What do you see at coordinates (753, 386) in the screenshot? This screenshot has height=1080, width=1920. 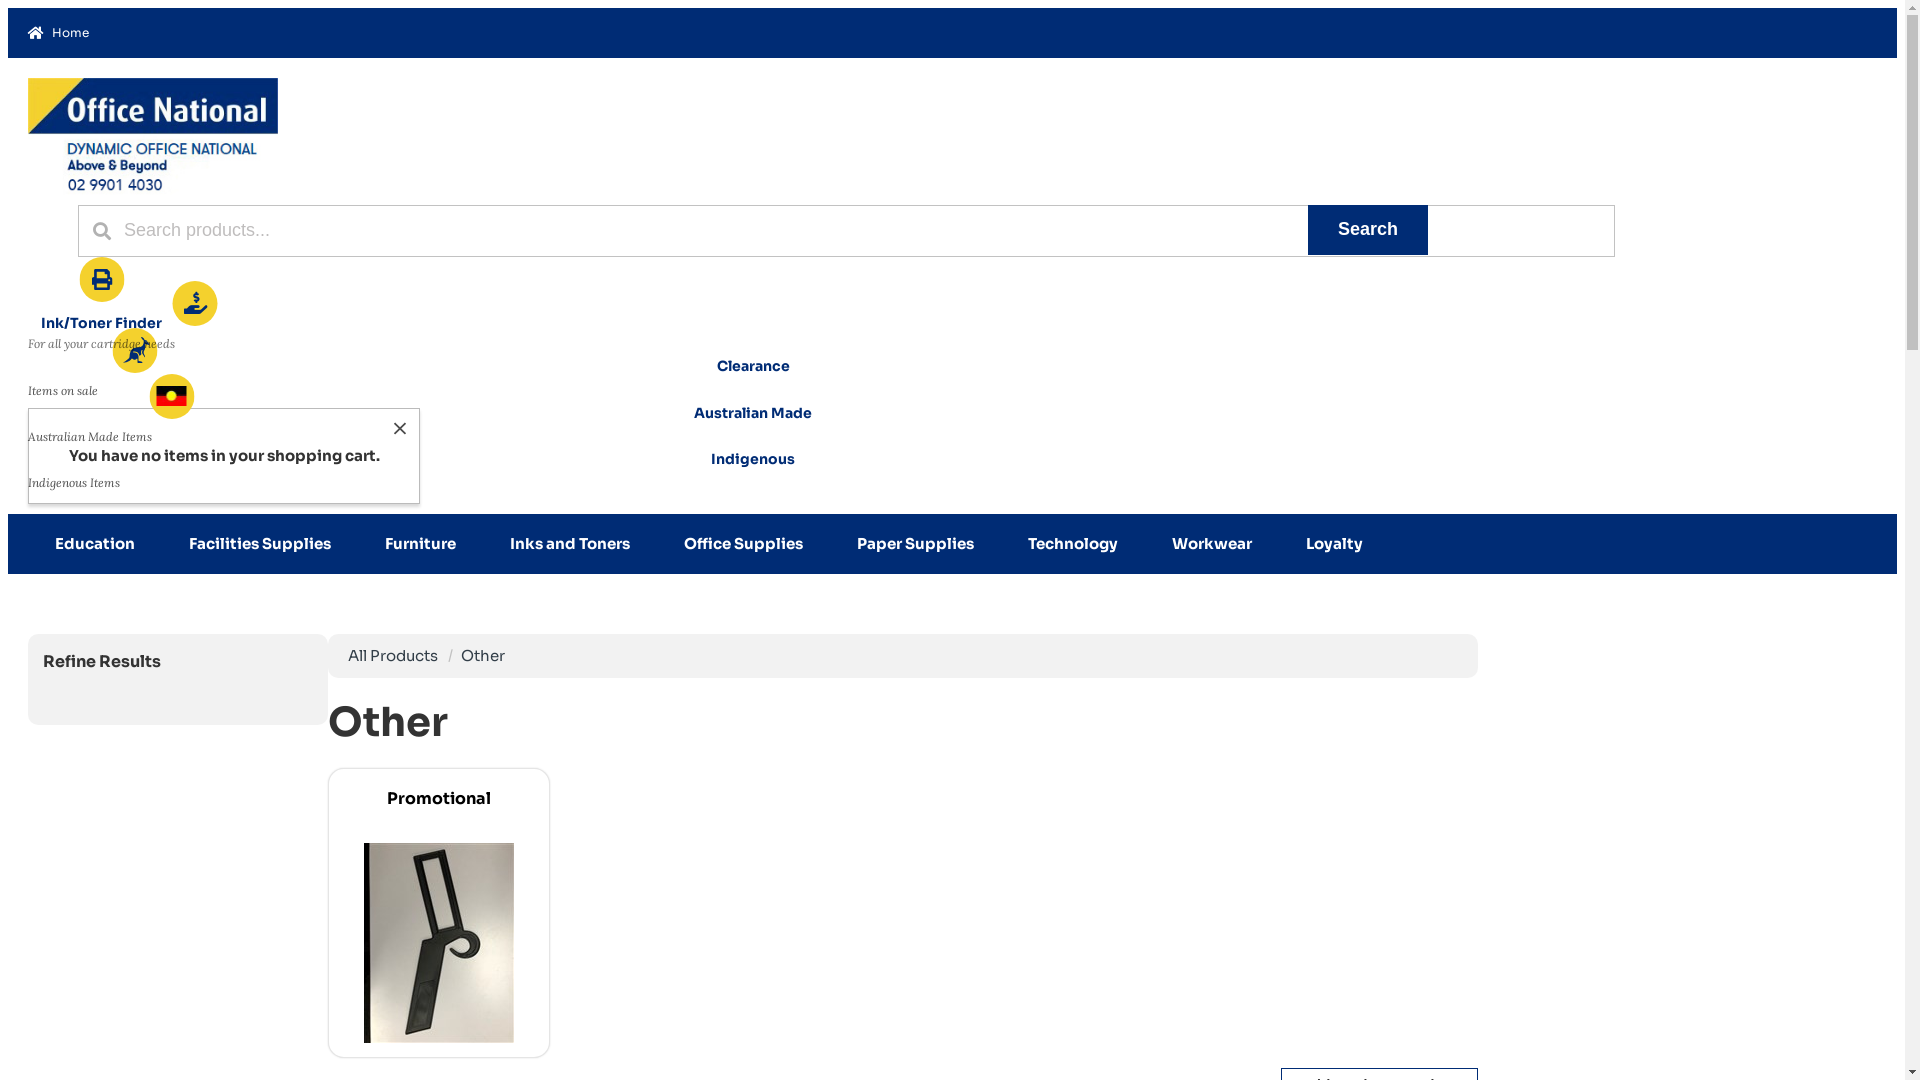 I see `Clearance
Items on sale` at bounding box center [753, 386].